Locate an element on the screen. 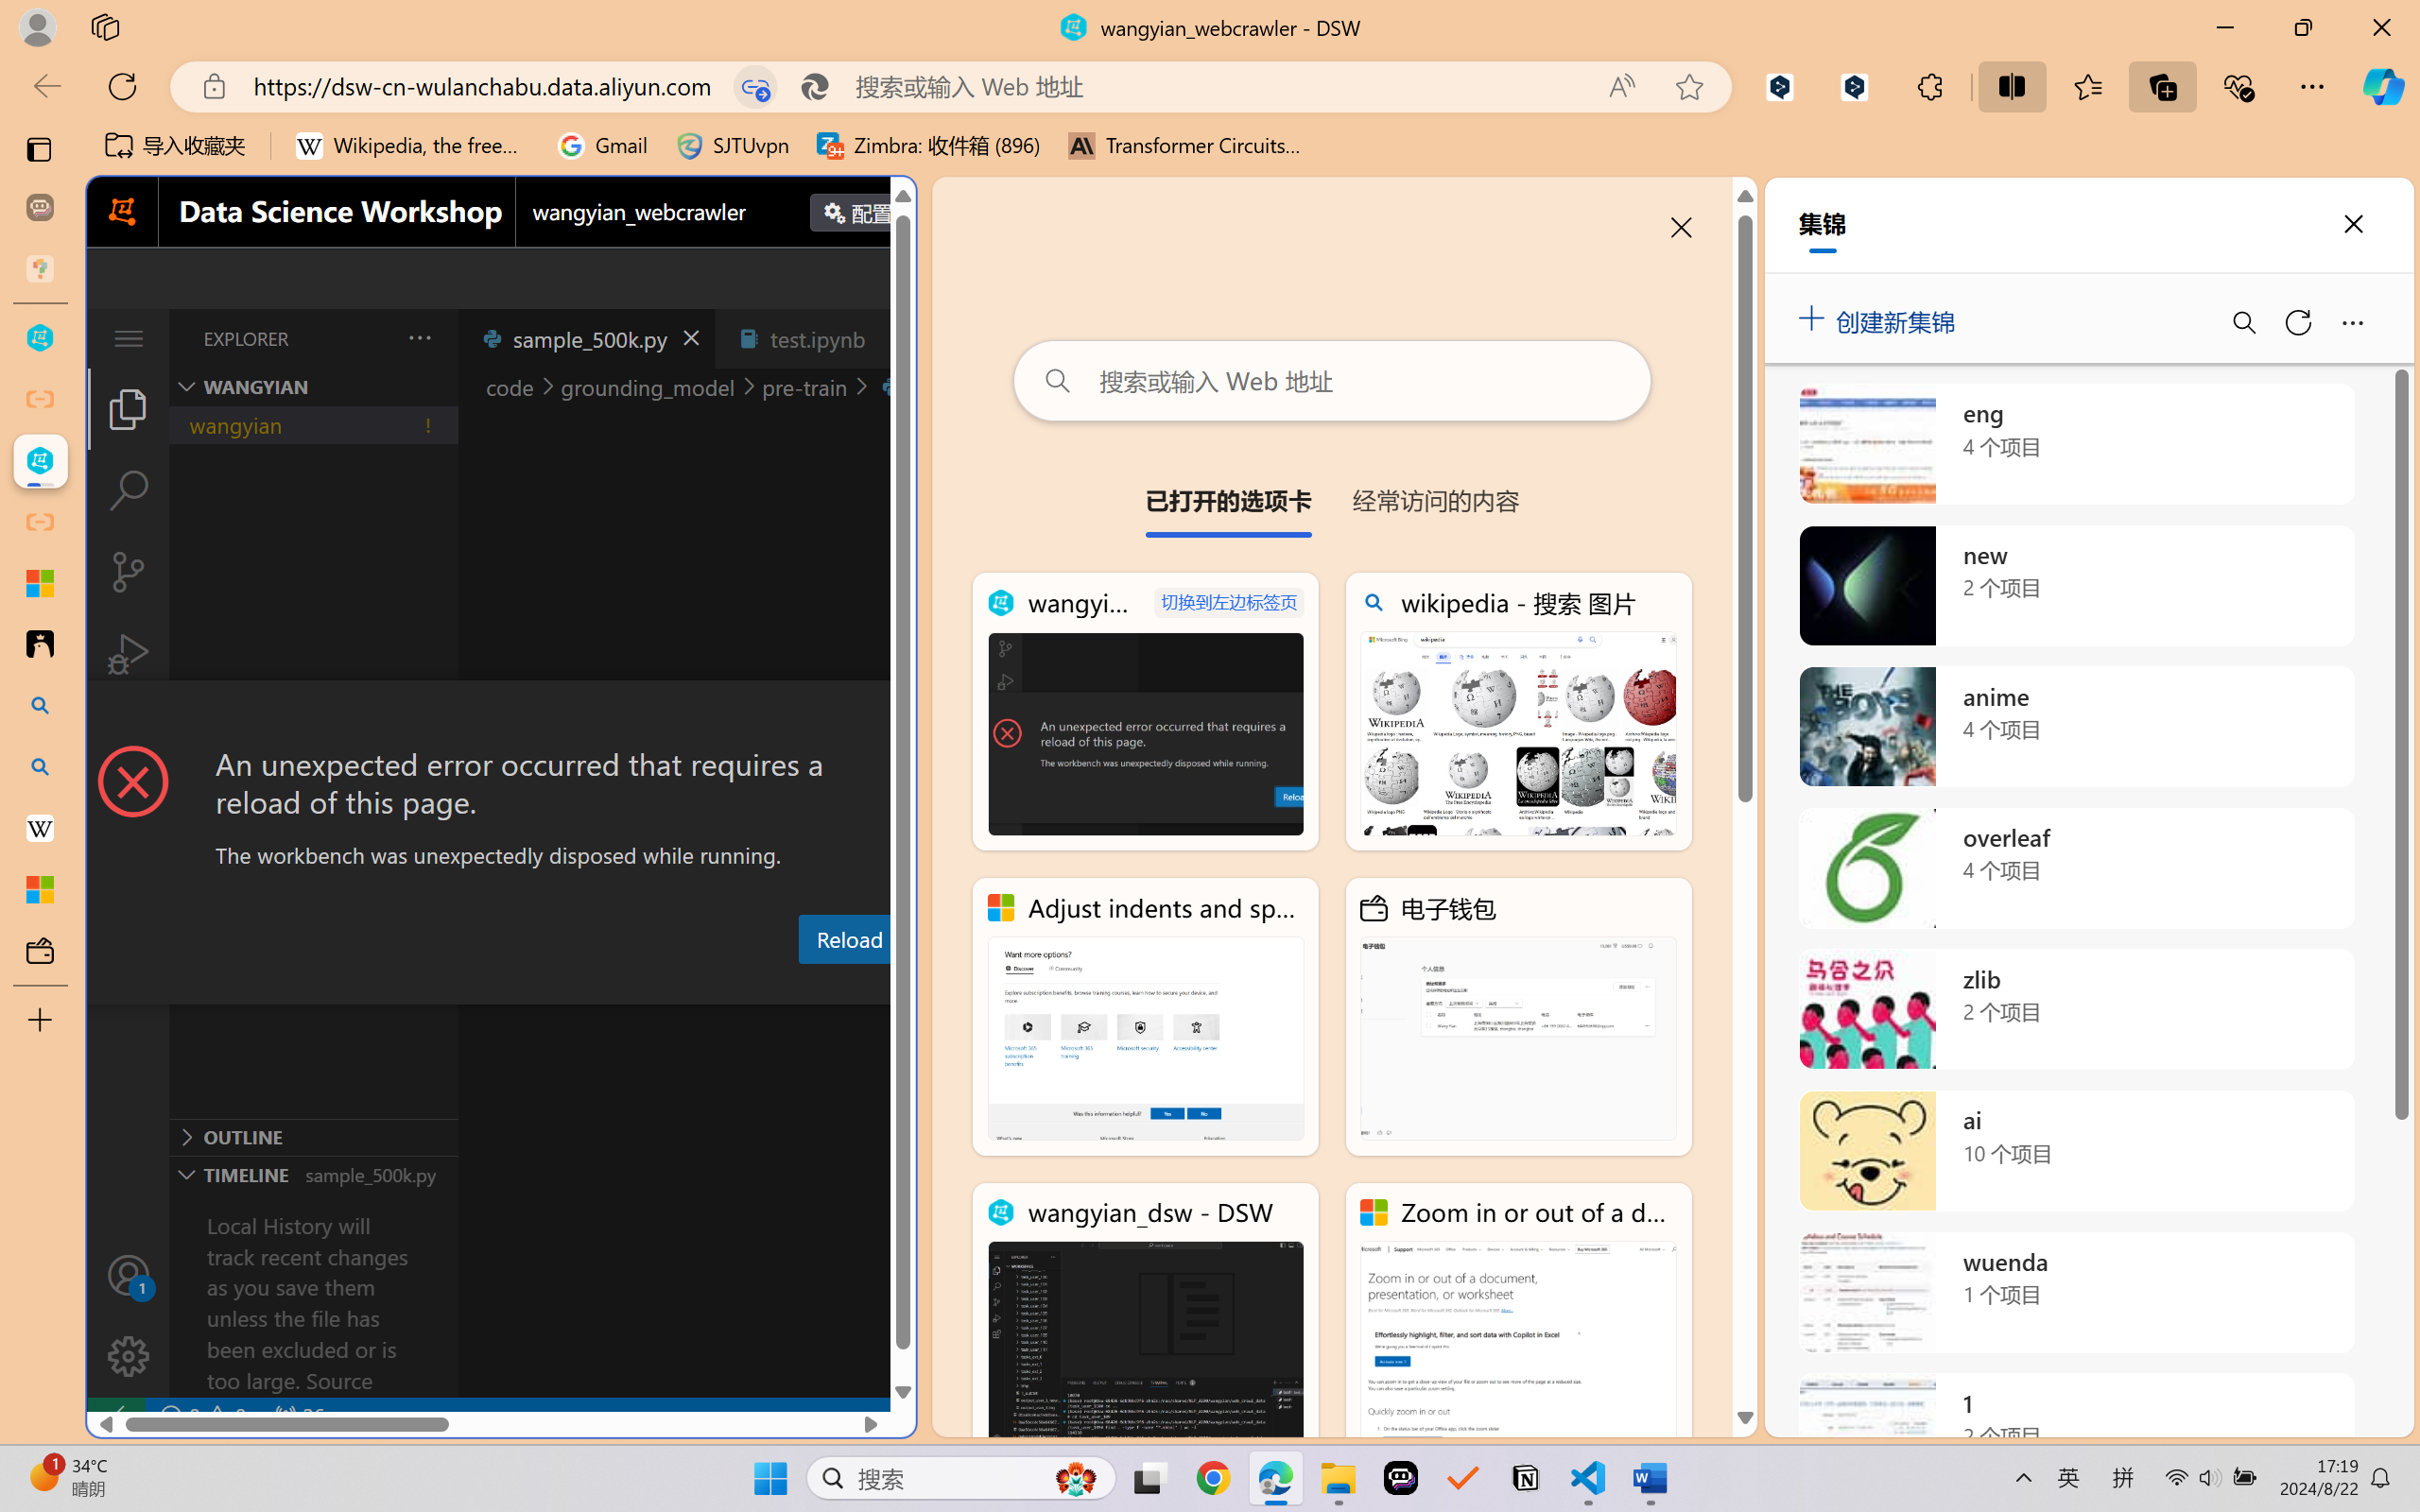  Manage is located at coordinates (129, 1315).